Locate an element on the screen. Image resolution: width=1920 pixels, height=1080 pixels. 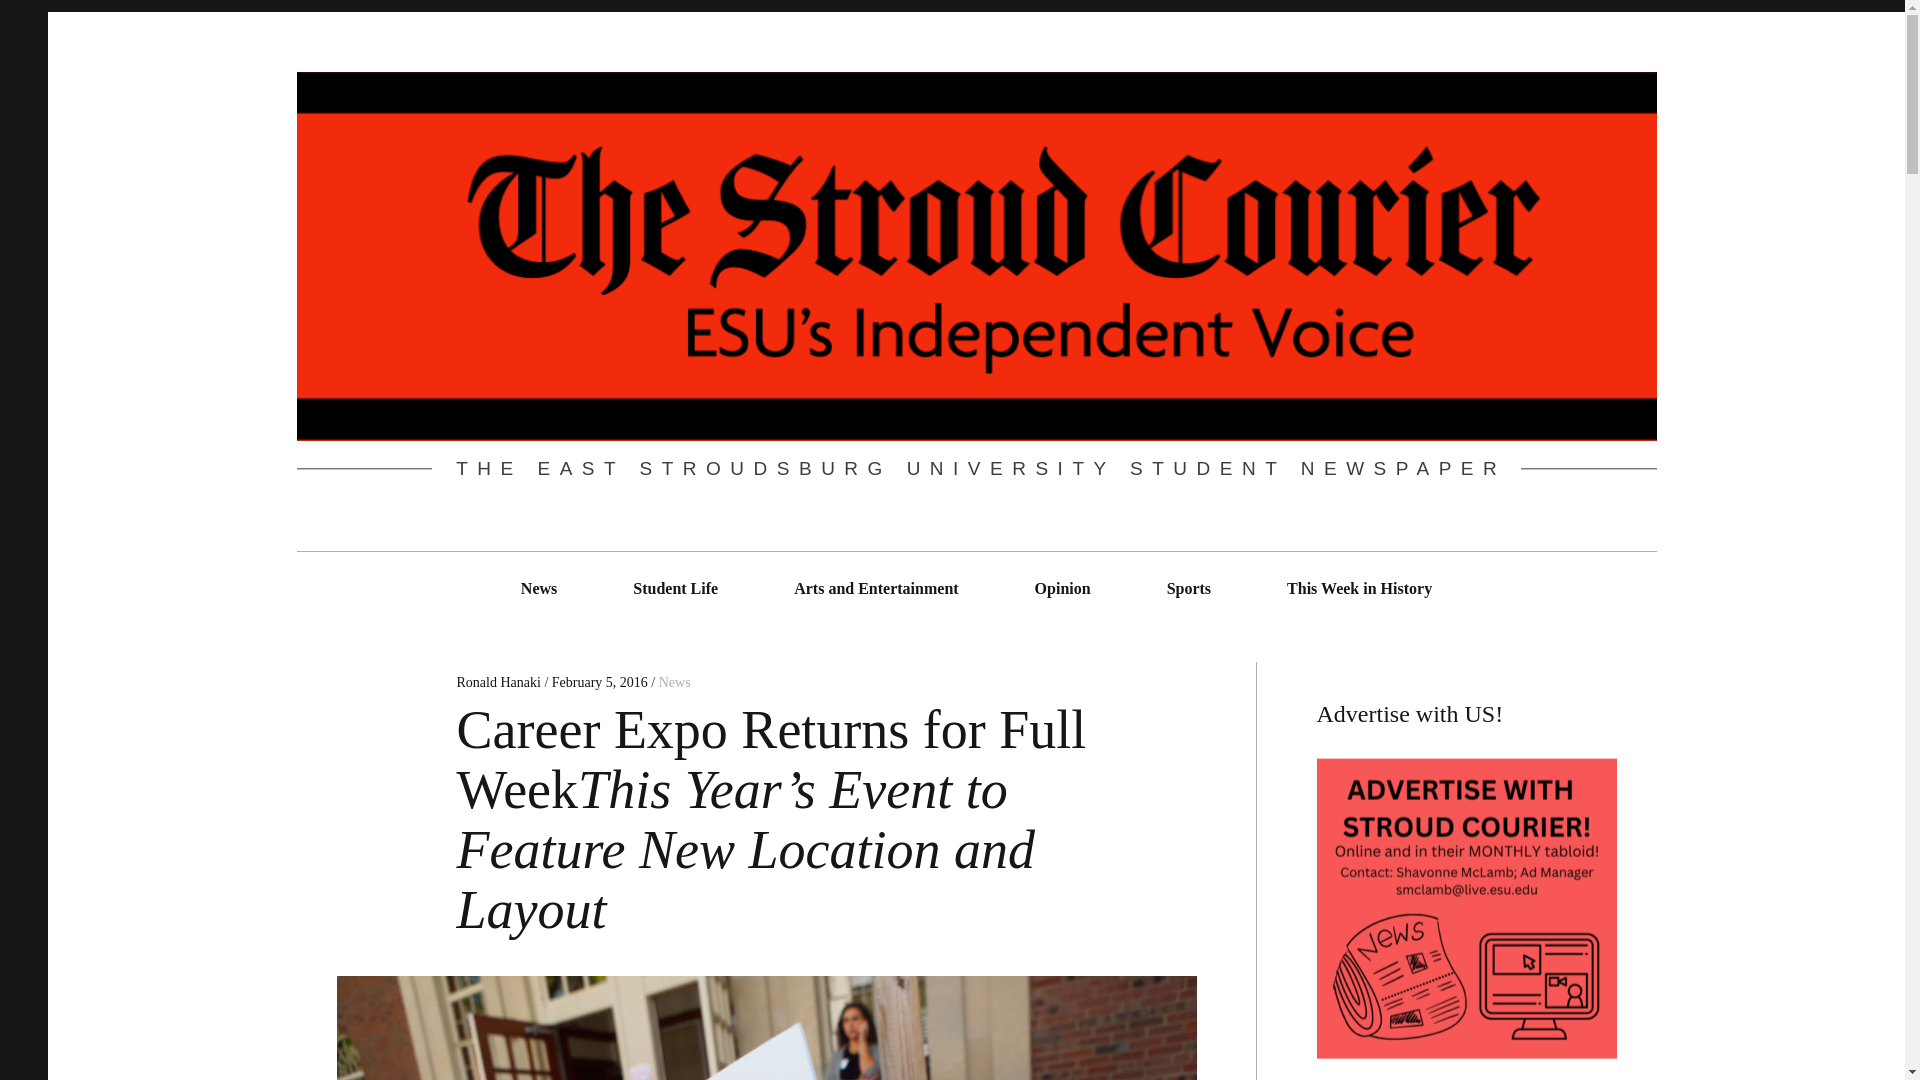
Sports is located at coordinates (1188, 588).